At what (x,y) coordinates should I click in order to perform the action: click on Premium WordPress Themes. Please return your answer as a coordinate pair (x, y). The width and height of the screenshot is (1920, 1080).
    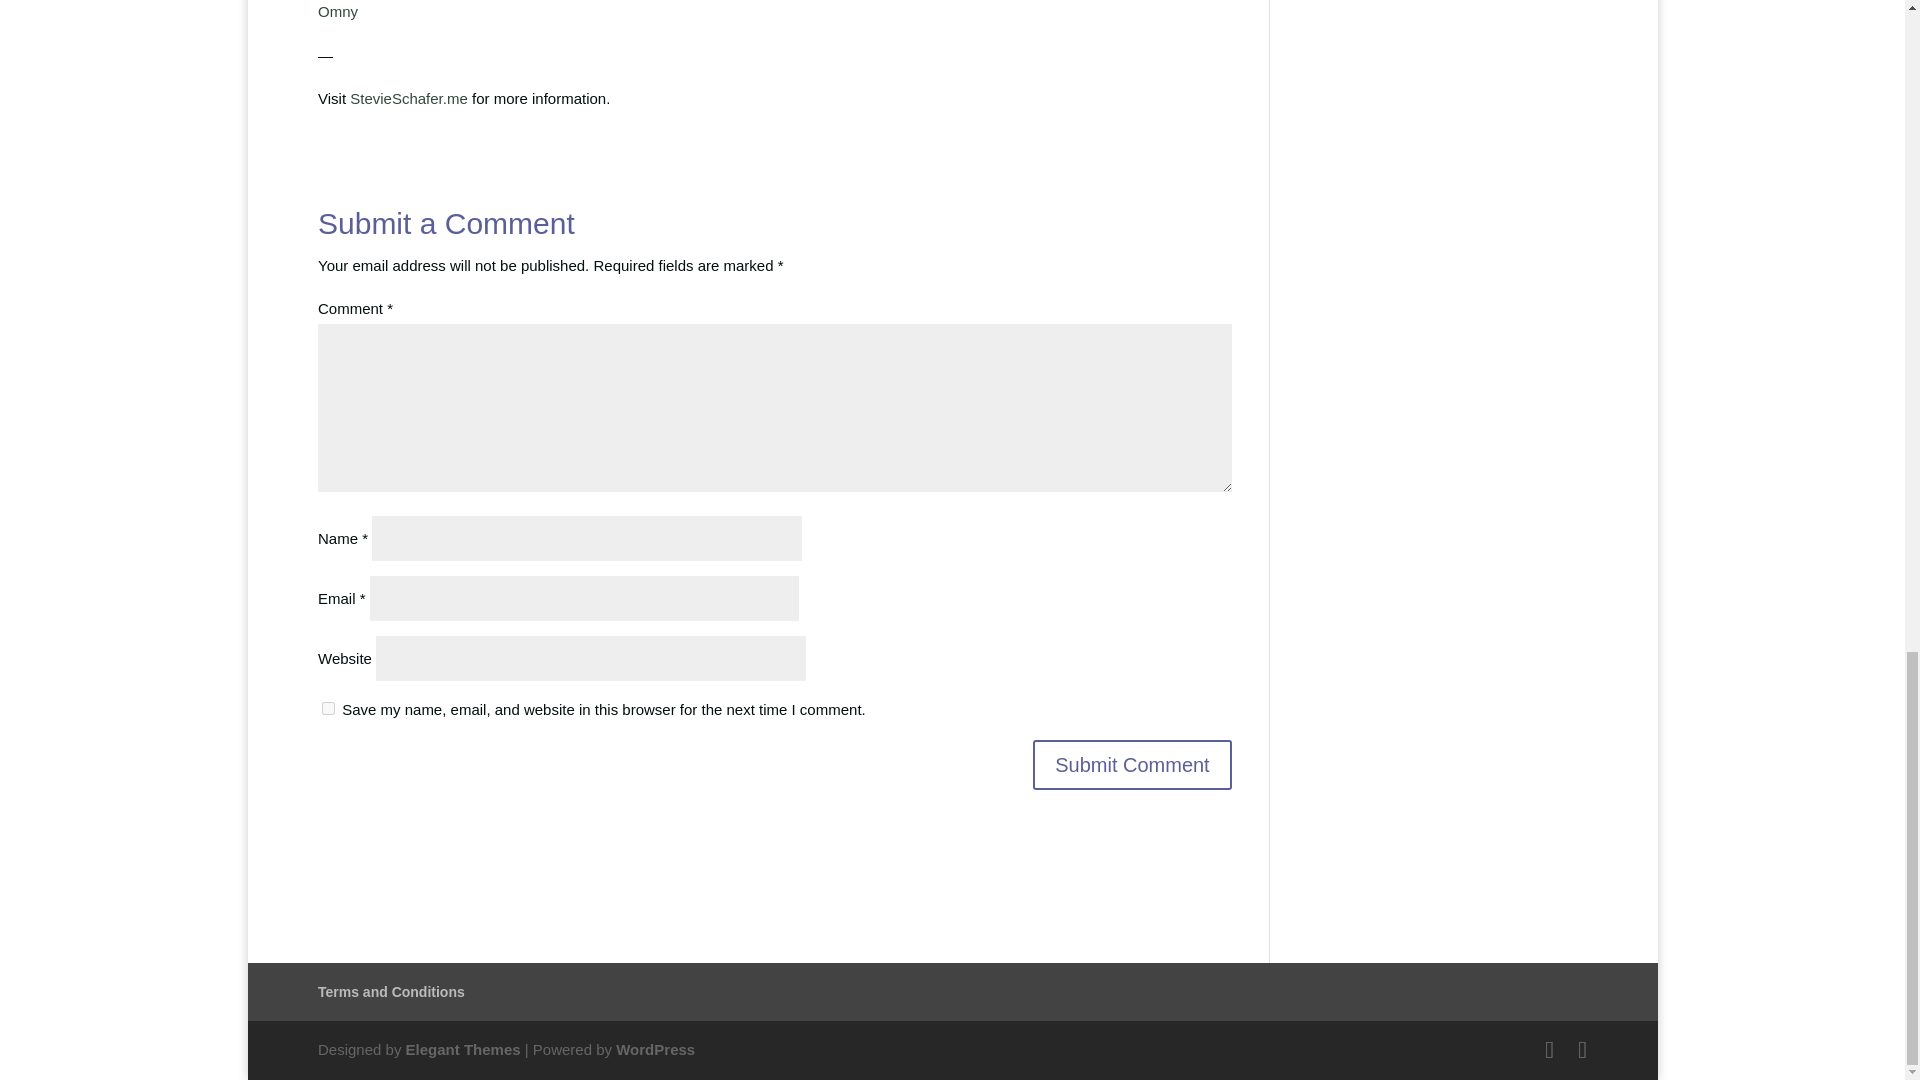
    Looking at the image, I should click on (462, 1050).